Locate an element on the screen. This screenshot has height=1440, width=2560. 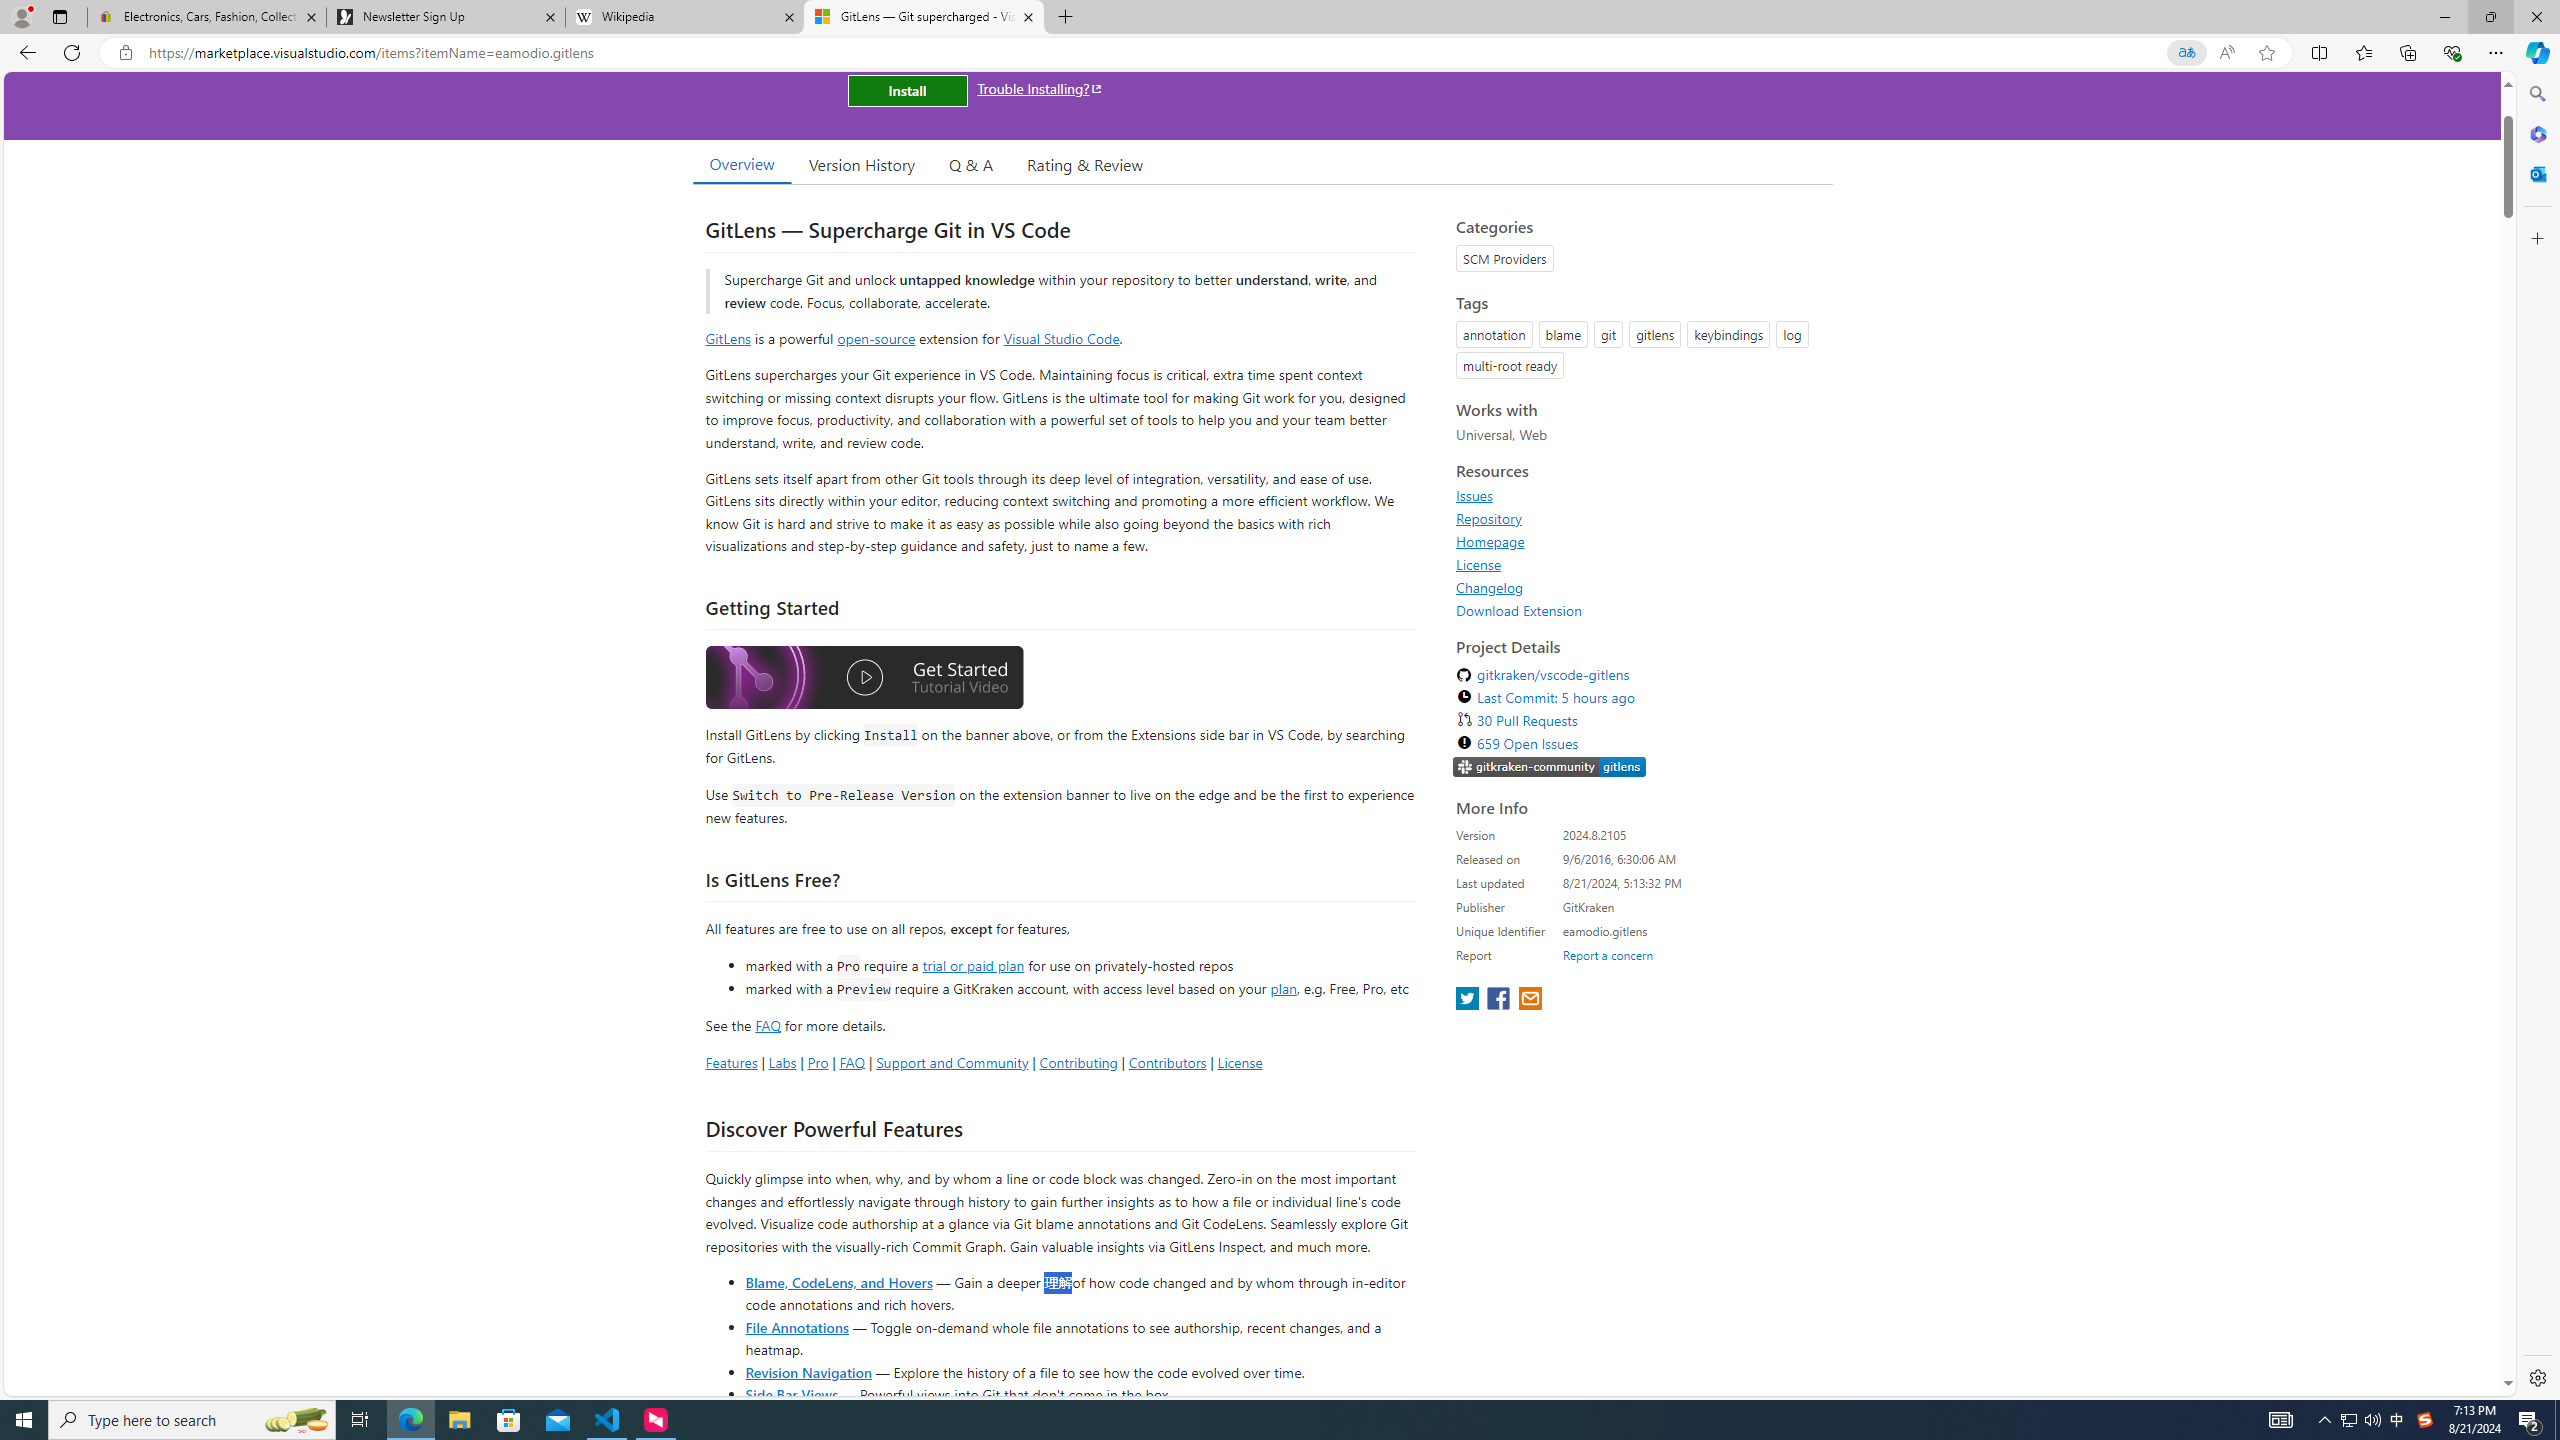
Watch the GitLens Getting Started video is located at coordinates (864, 680).